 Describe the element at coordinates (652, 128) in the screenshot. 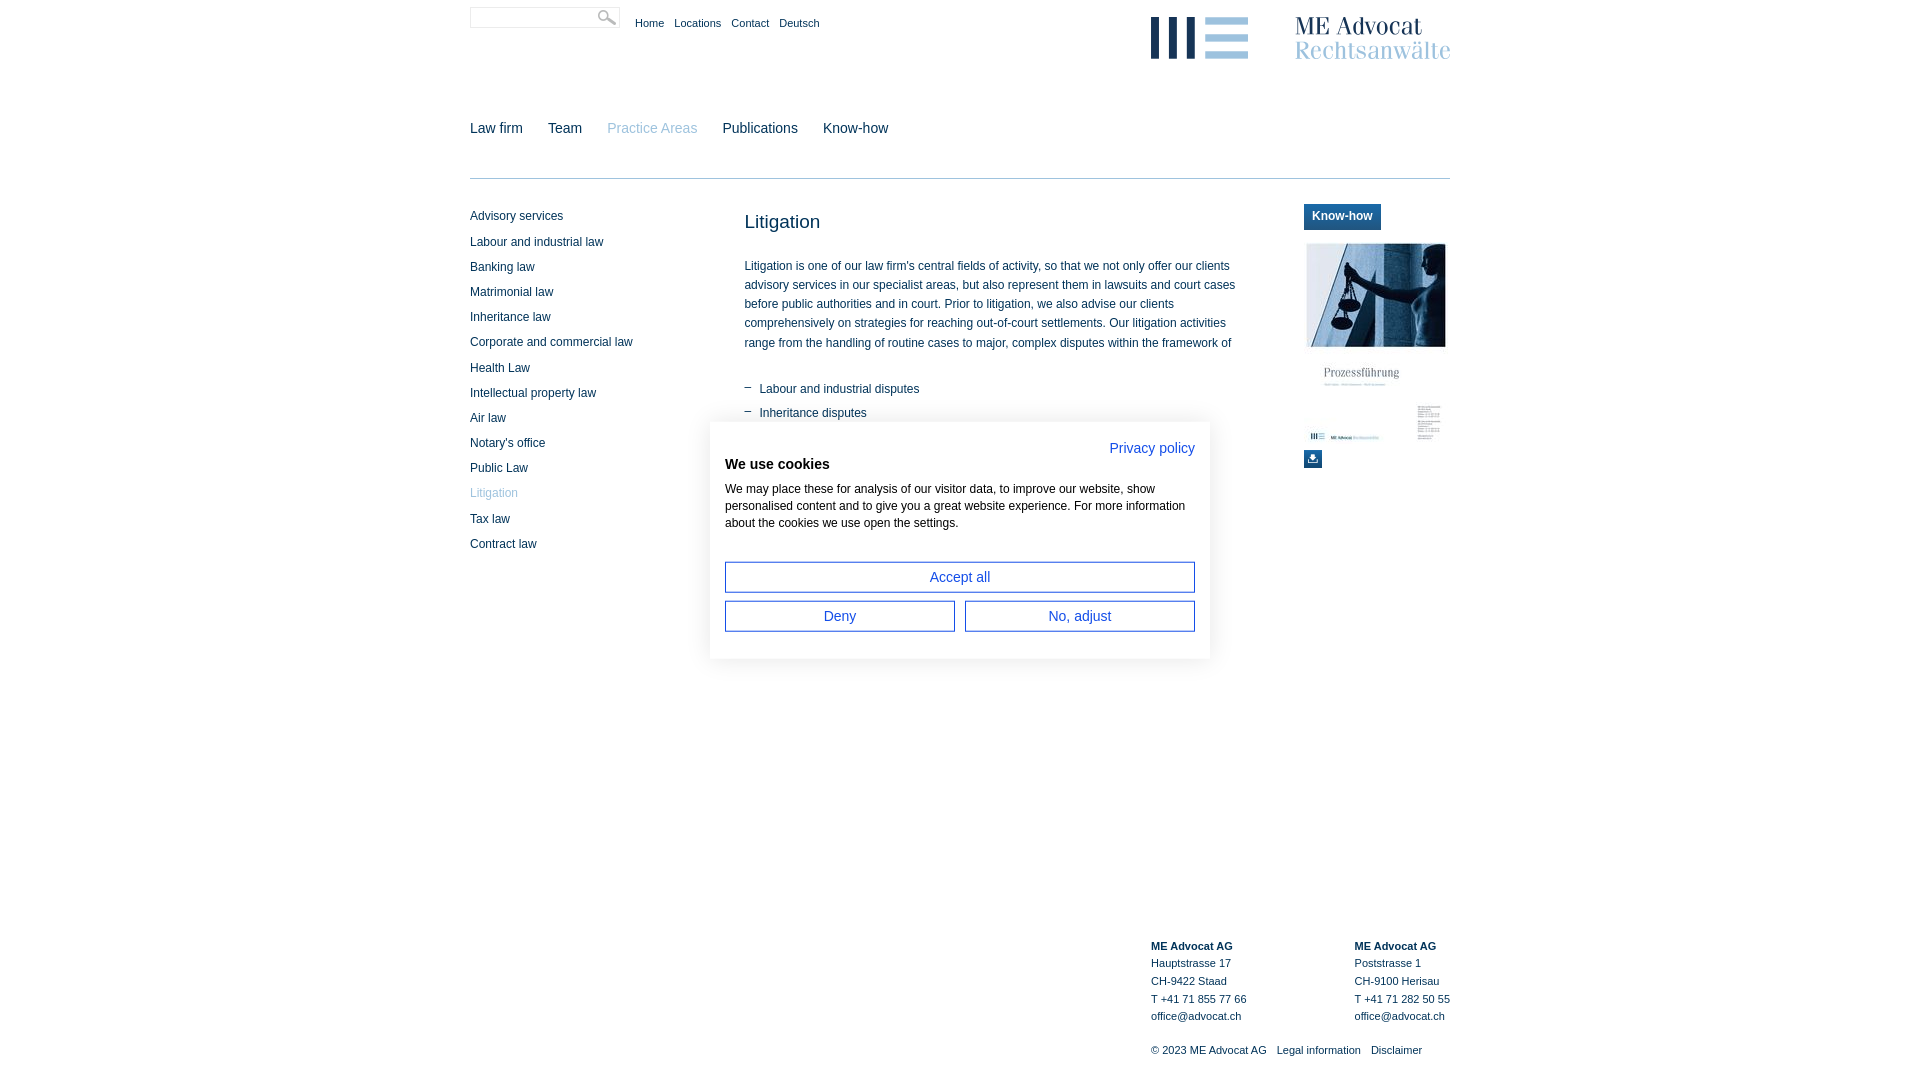

I see `Practice Areas` at that location.